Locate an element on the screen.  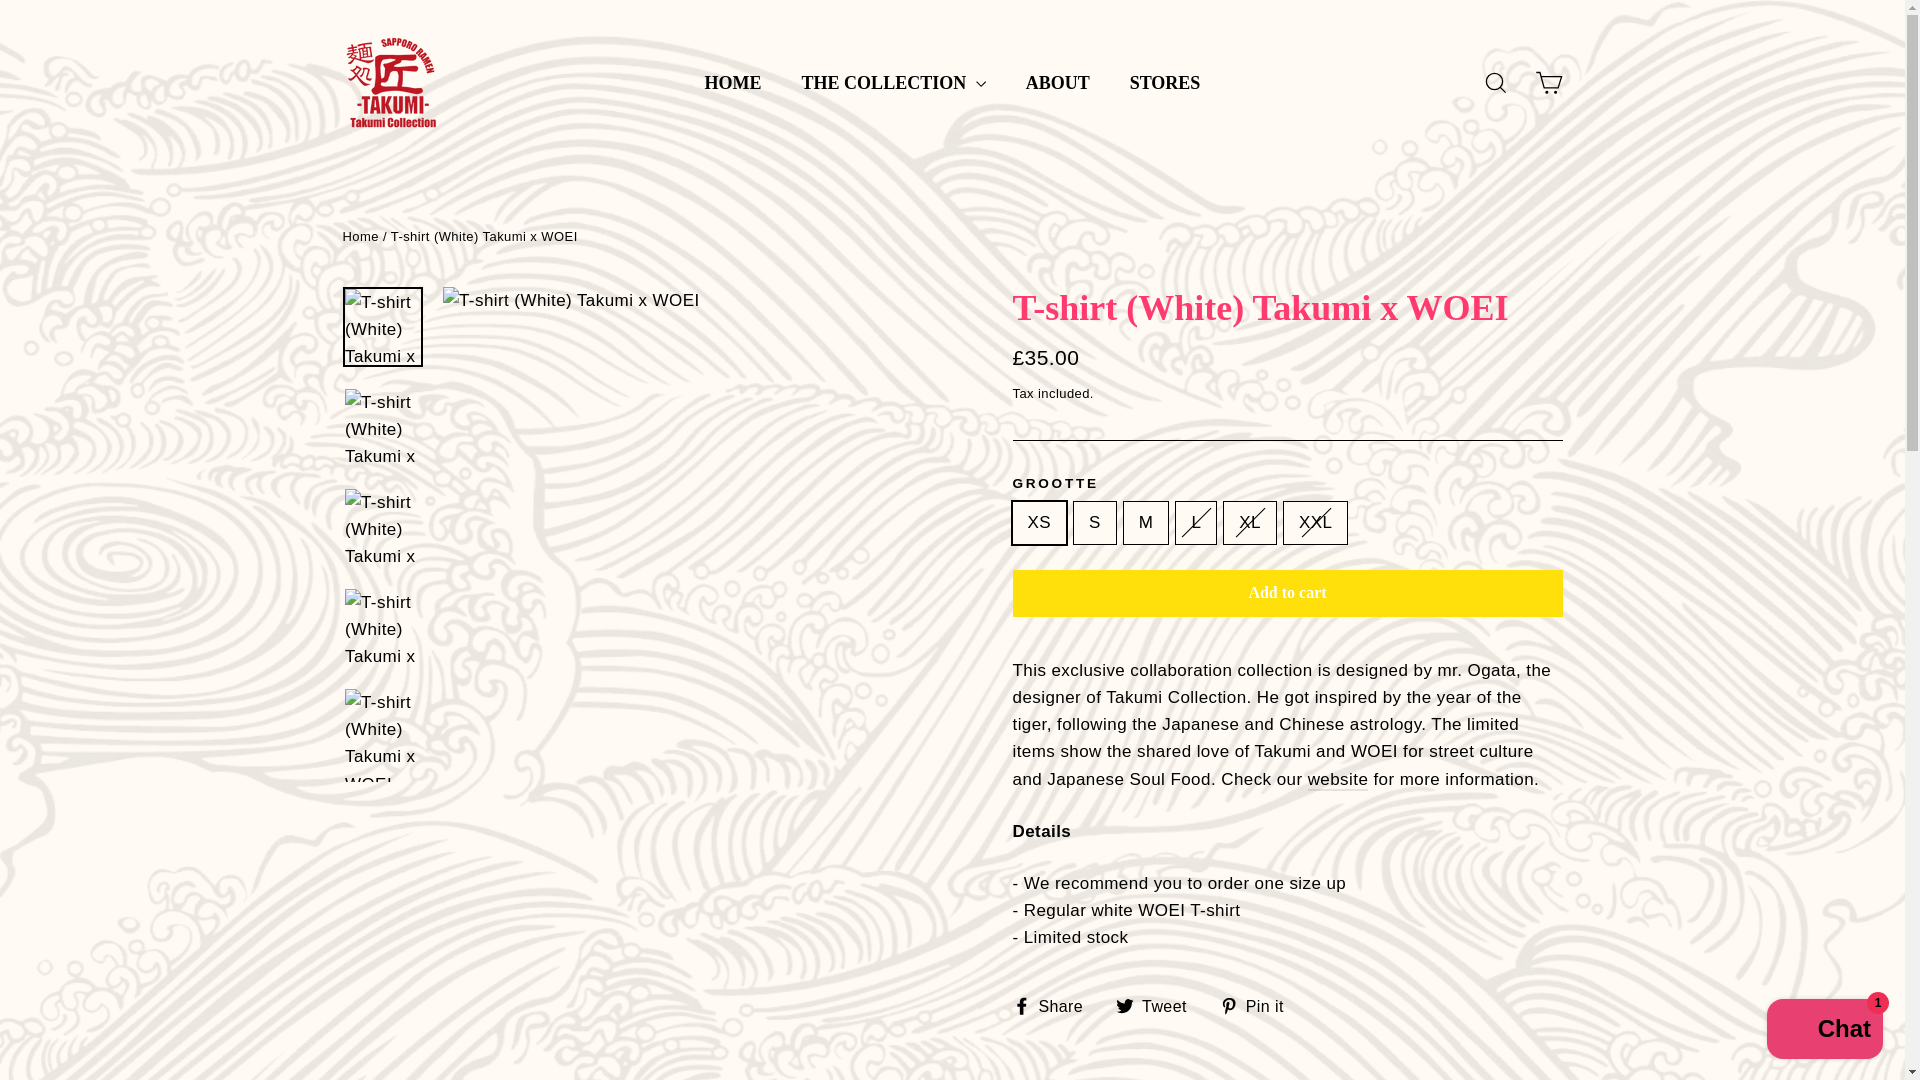
Back to the frontpage is located at coordinates (360, 236).